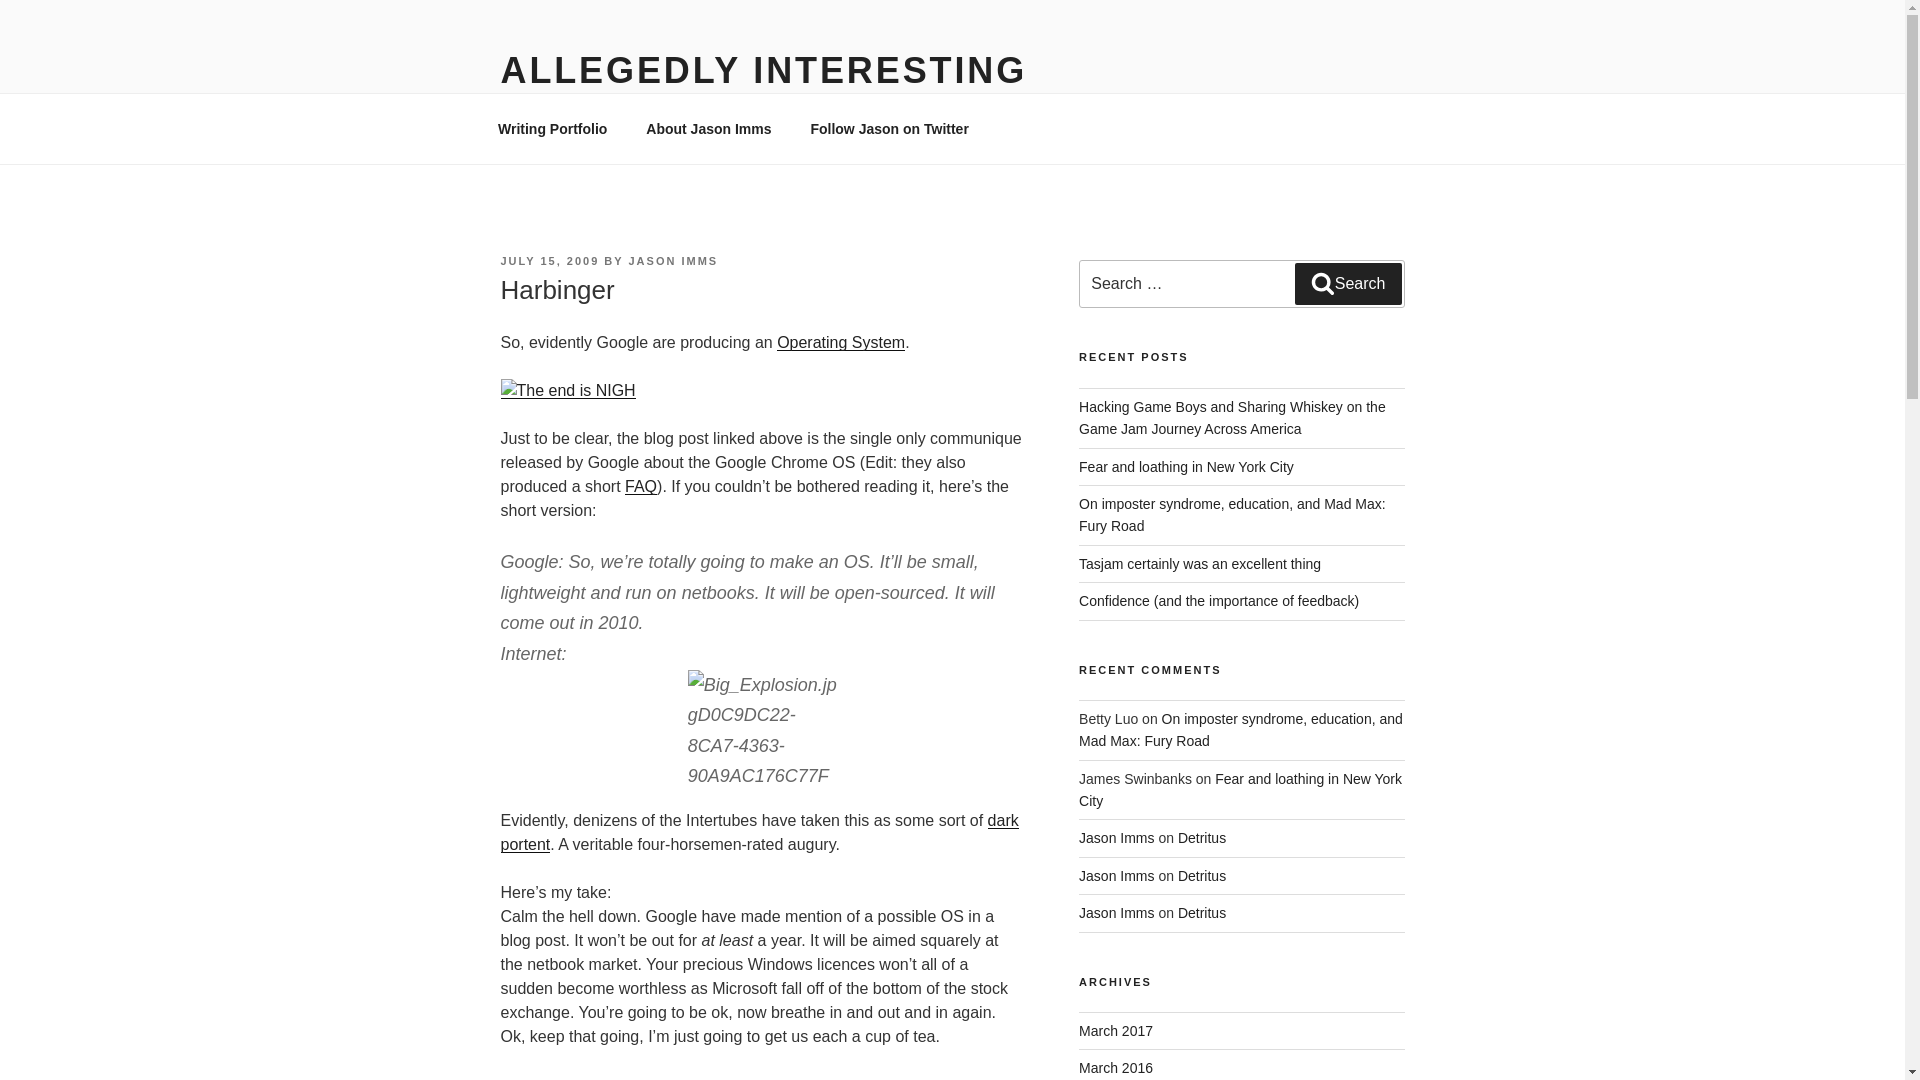 This screenshot has height=1080, width=1920. Describe the element at coordinates (763, 70) in the screenshot. I see `ALLEGEDLY INTERESTING` at that location.